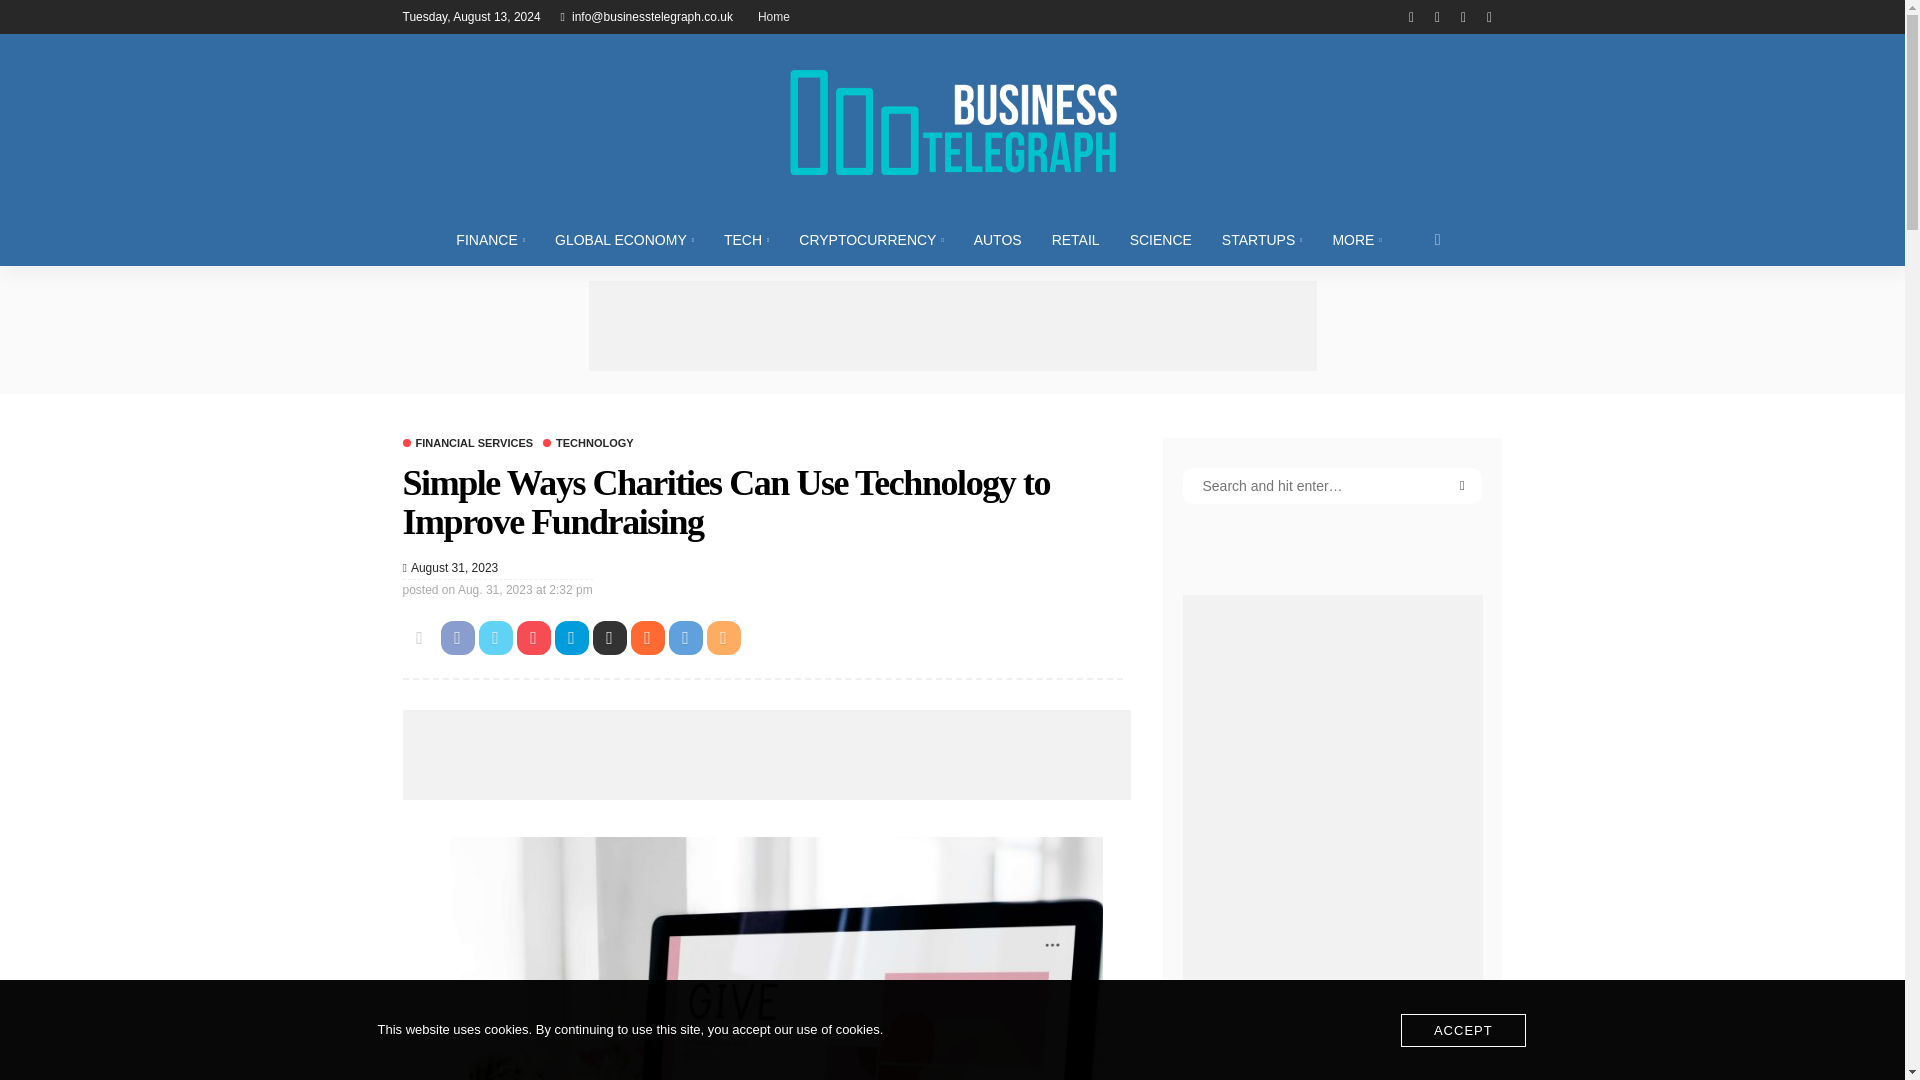 The width and height of the screenshot is (1920, 1080). I want to click on FINANCE, so click(490, 239).